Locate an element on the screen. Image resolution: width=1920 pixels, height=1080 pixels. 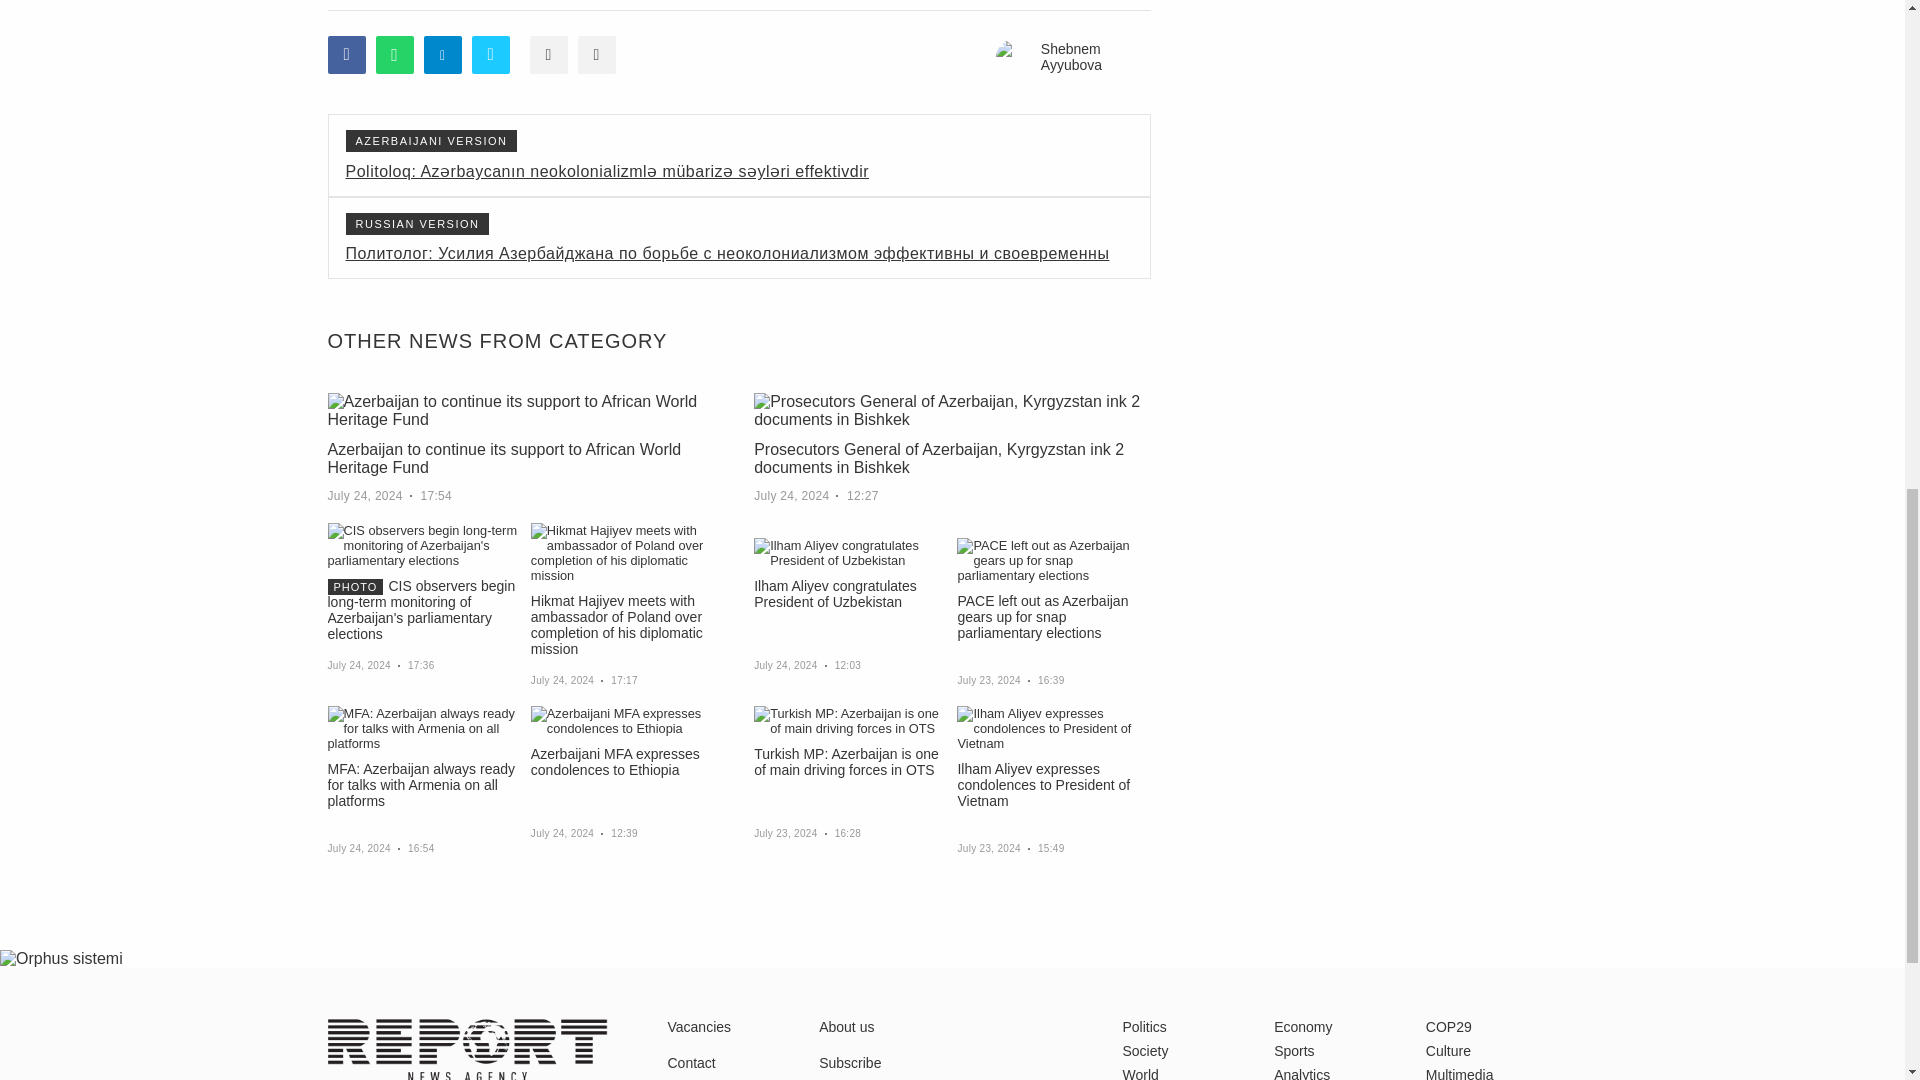
undefined is located at coordinates (61, 957).